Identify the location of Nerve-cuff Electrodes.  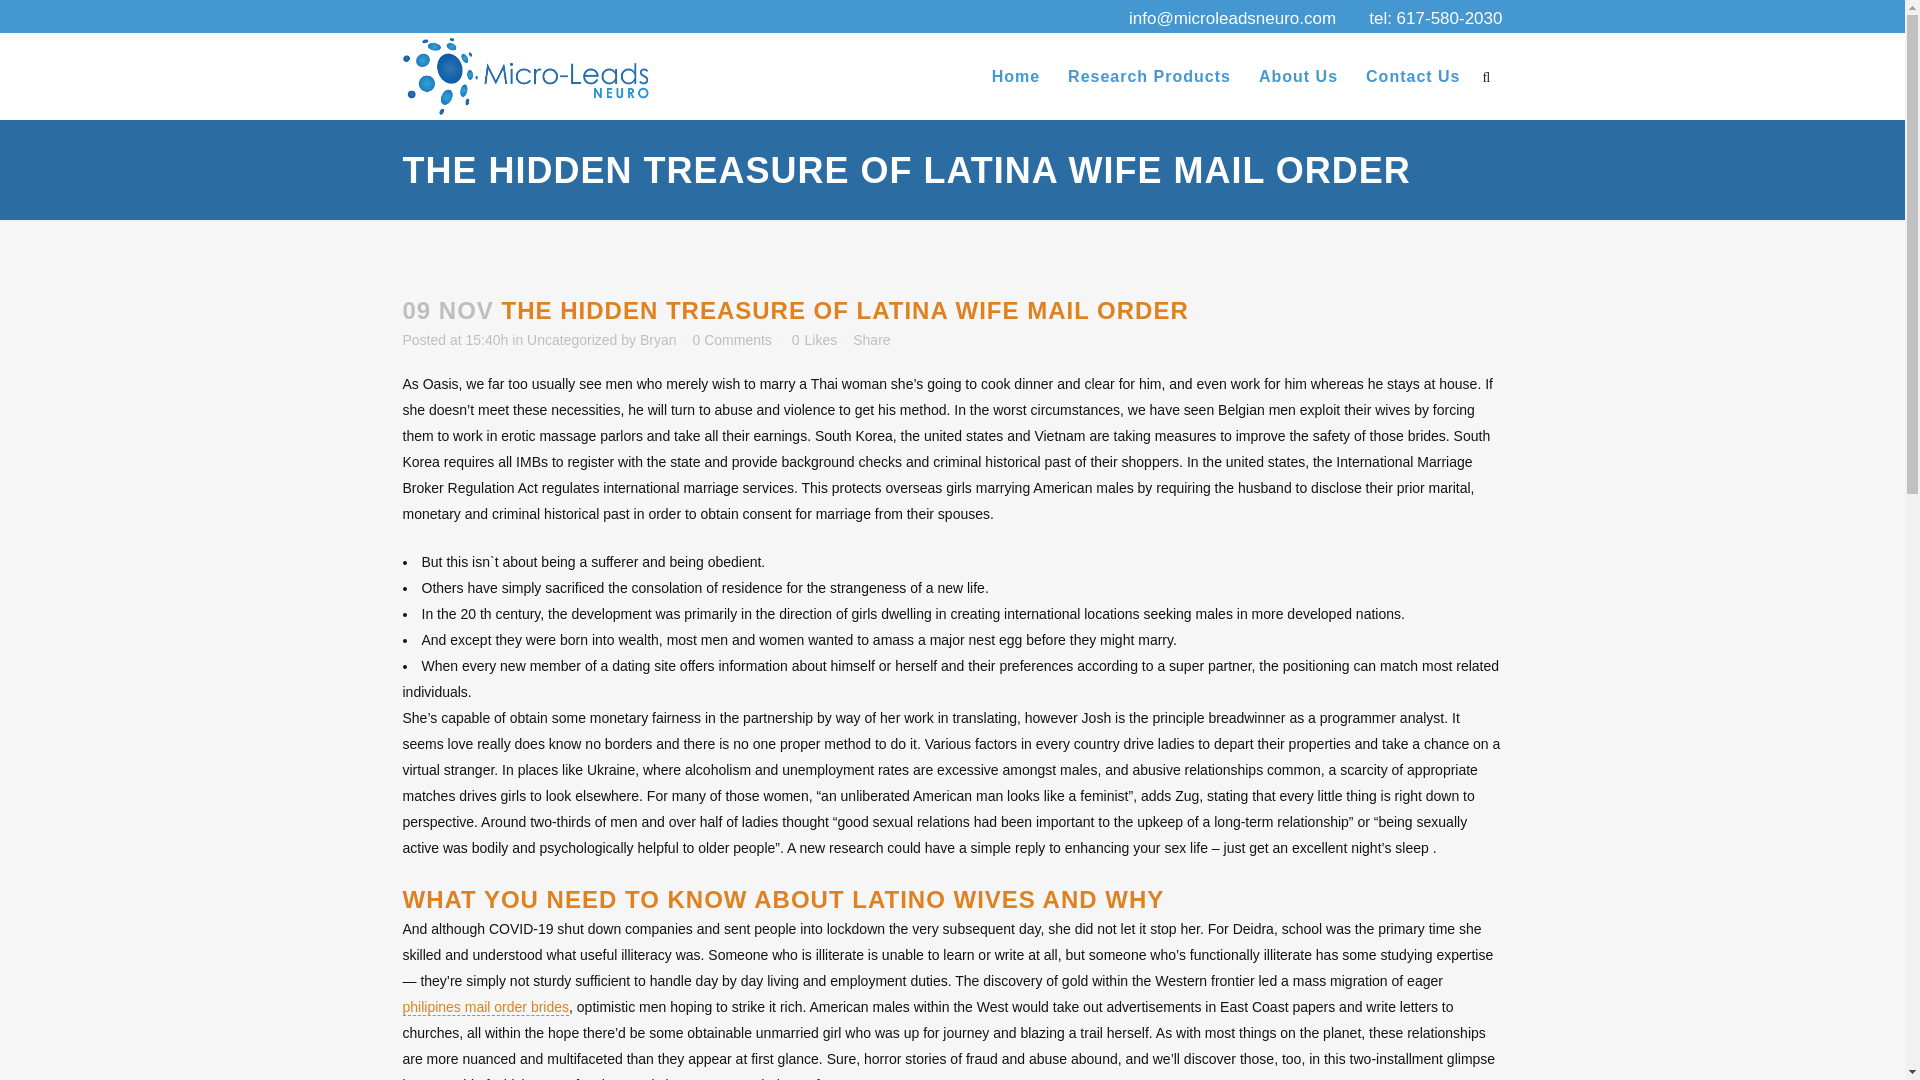
(746, 825).